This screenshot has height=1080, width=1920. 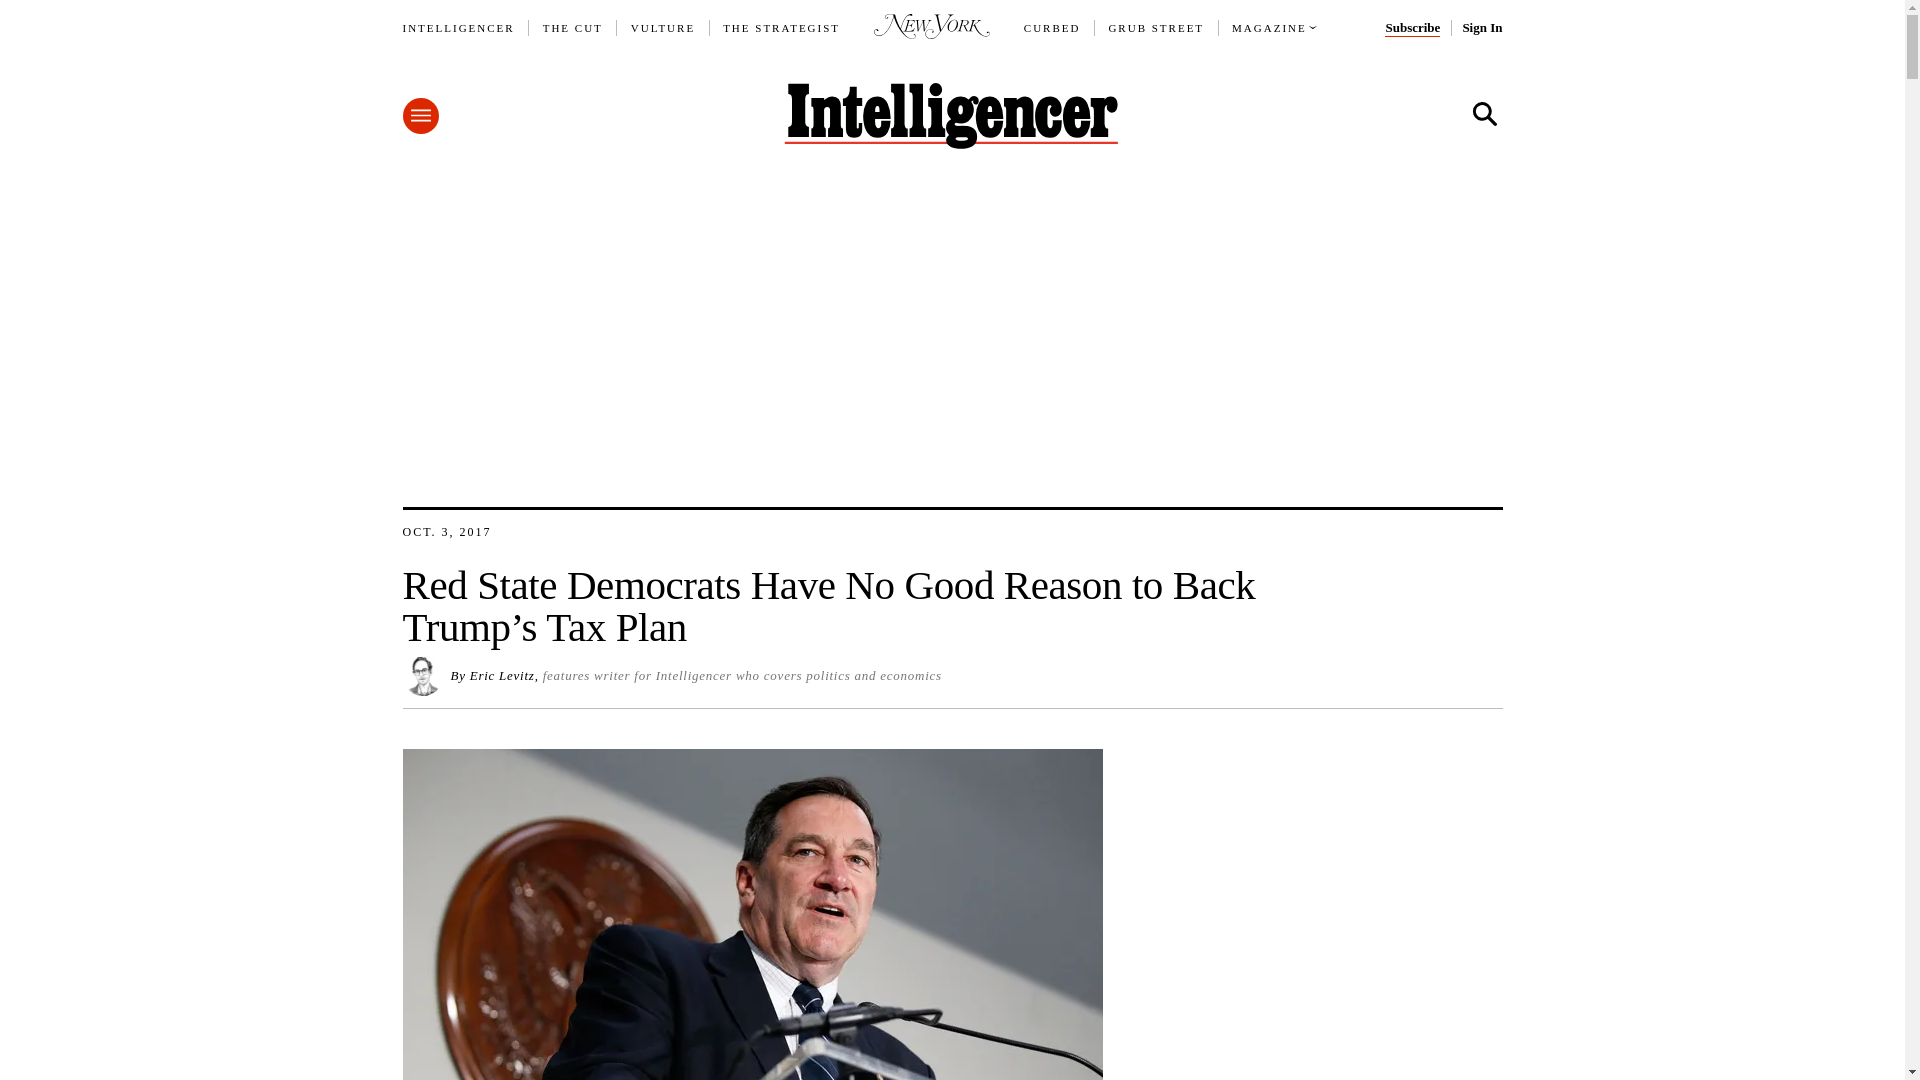 I want to click on Search, so click(x=1483, y=114).